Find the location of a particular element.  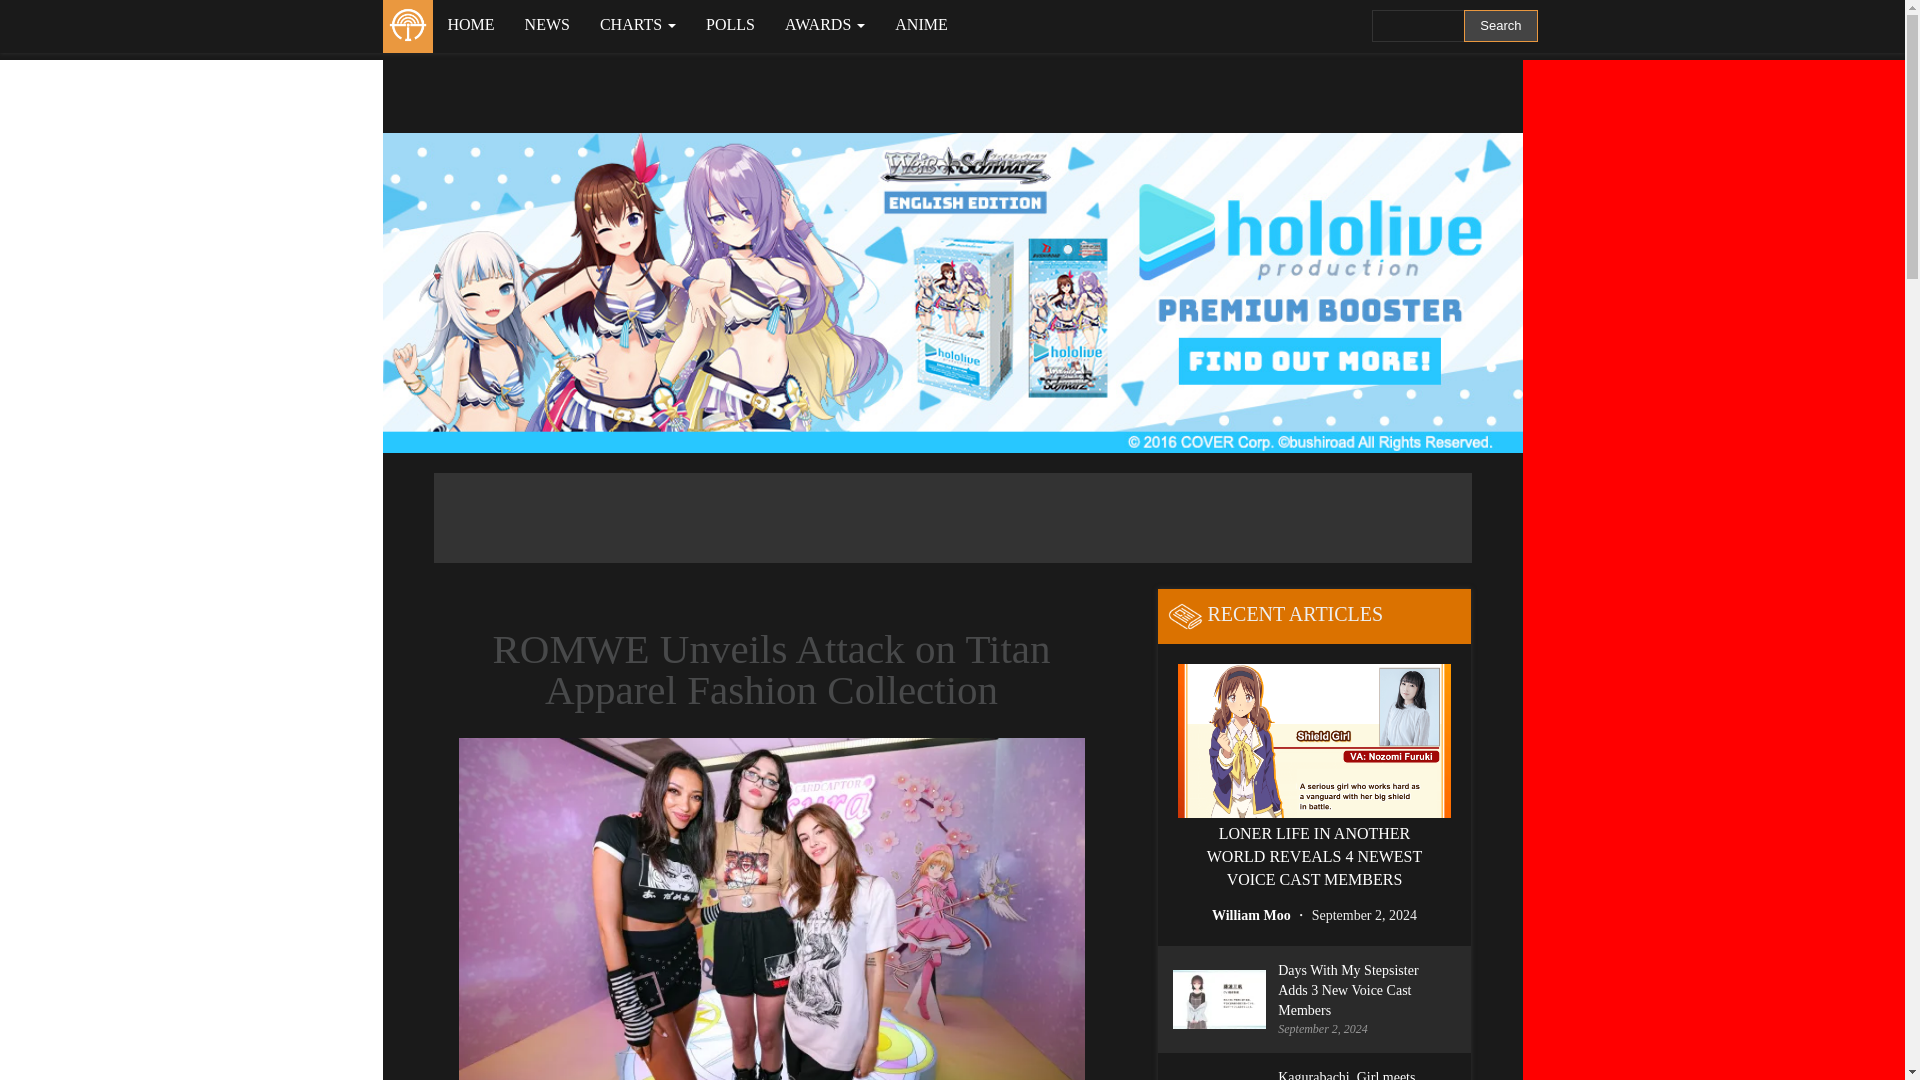

AWARDS is located at coordinates (824, 24).